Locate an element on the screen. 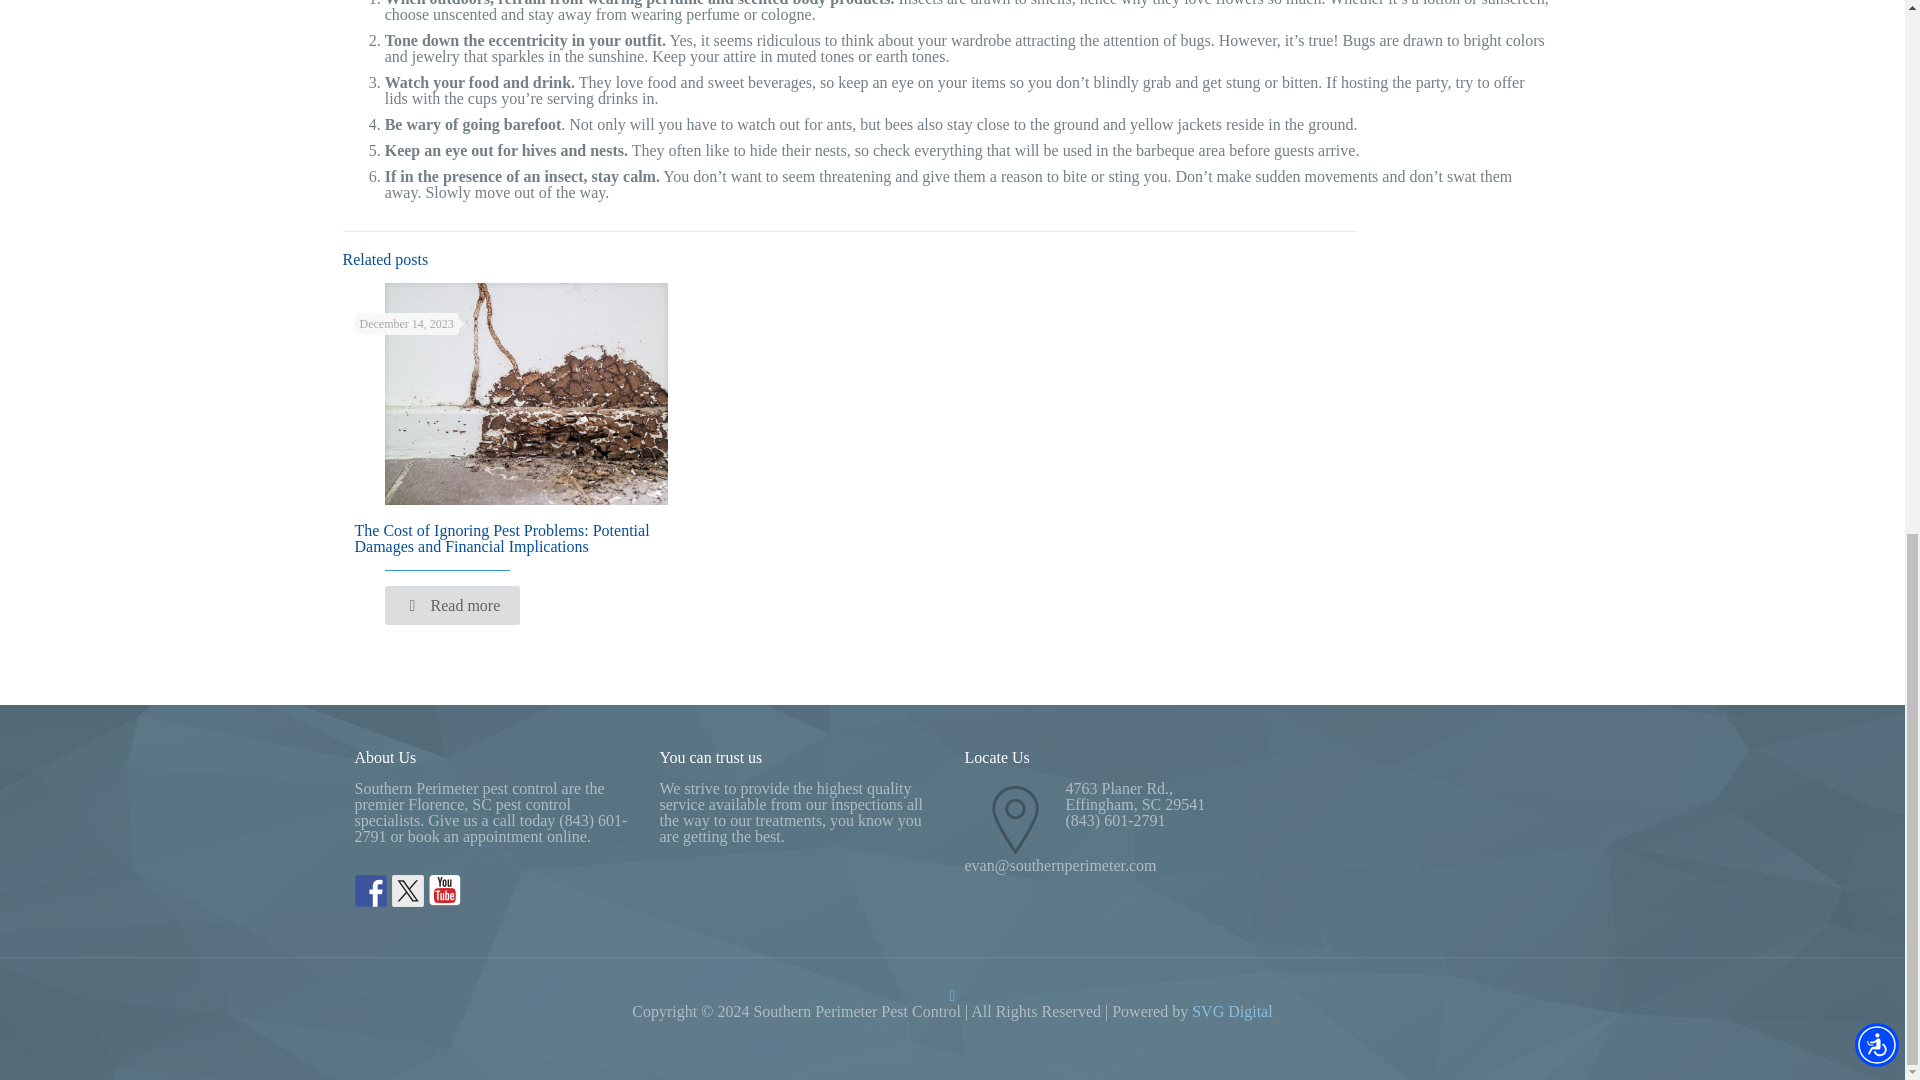 This screenshot has height=1080, width=1920. Accessibility Menu is located at coordinates (1876, 6).